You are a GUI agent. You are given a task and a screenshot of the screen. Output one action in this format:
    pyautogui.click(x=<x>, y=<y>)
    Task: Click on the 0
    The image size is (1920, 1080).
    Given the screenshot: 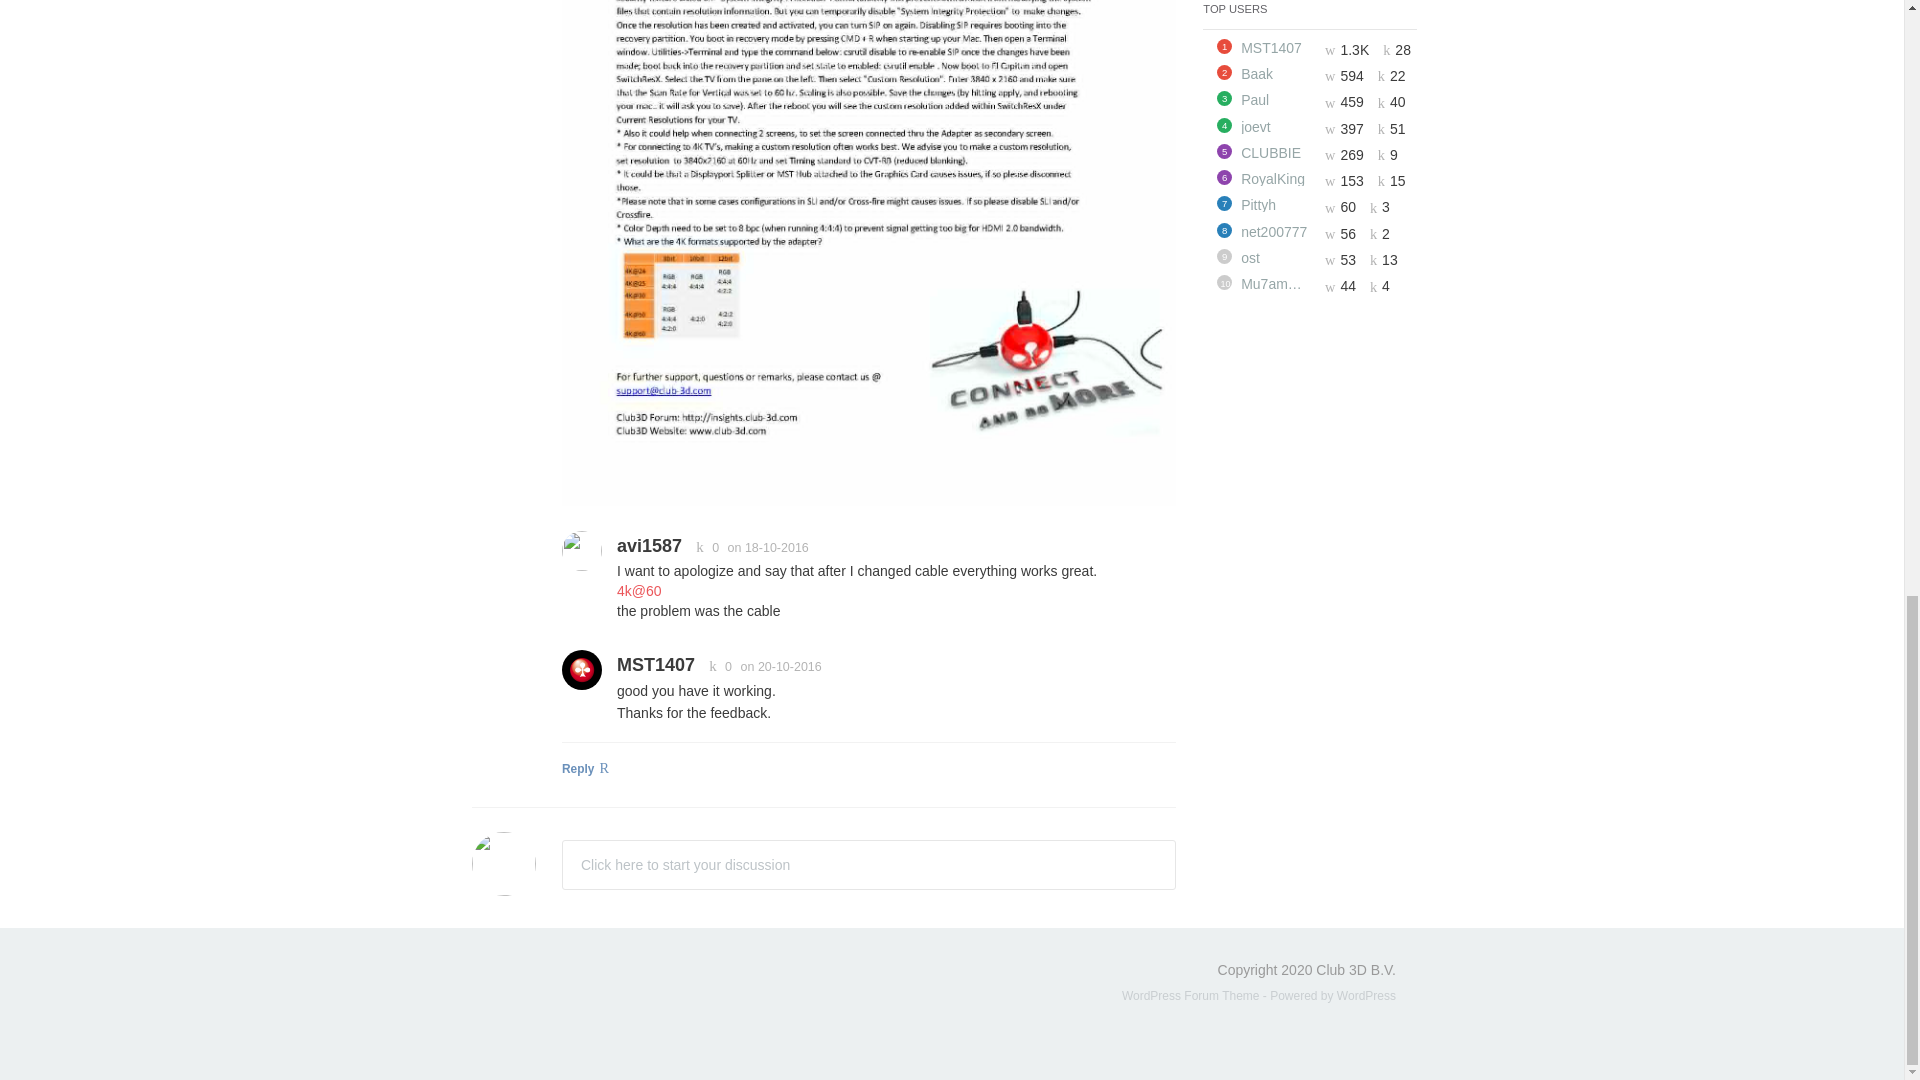 What is the action you would take?
    pyautogui.click(x=703, y=548)
    